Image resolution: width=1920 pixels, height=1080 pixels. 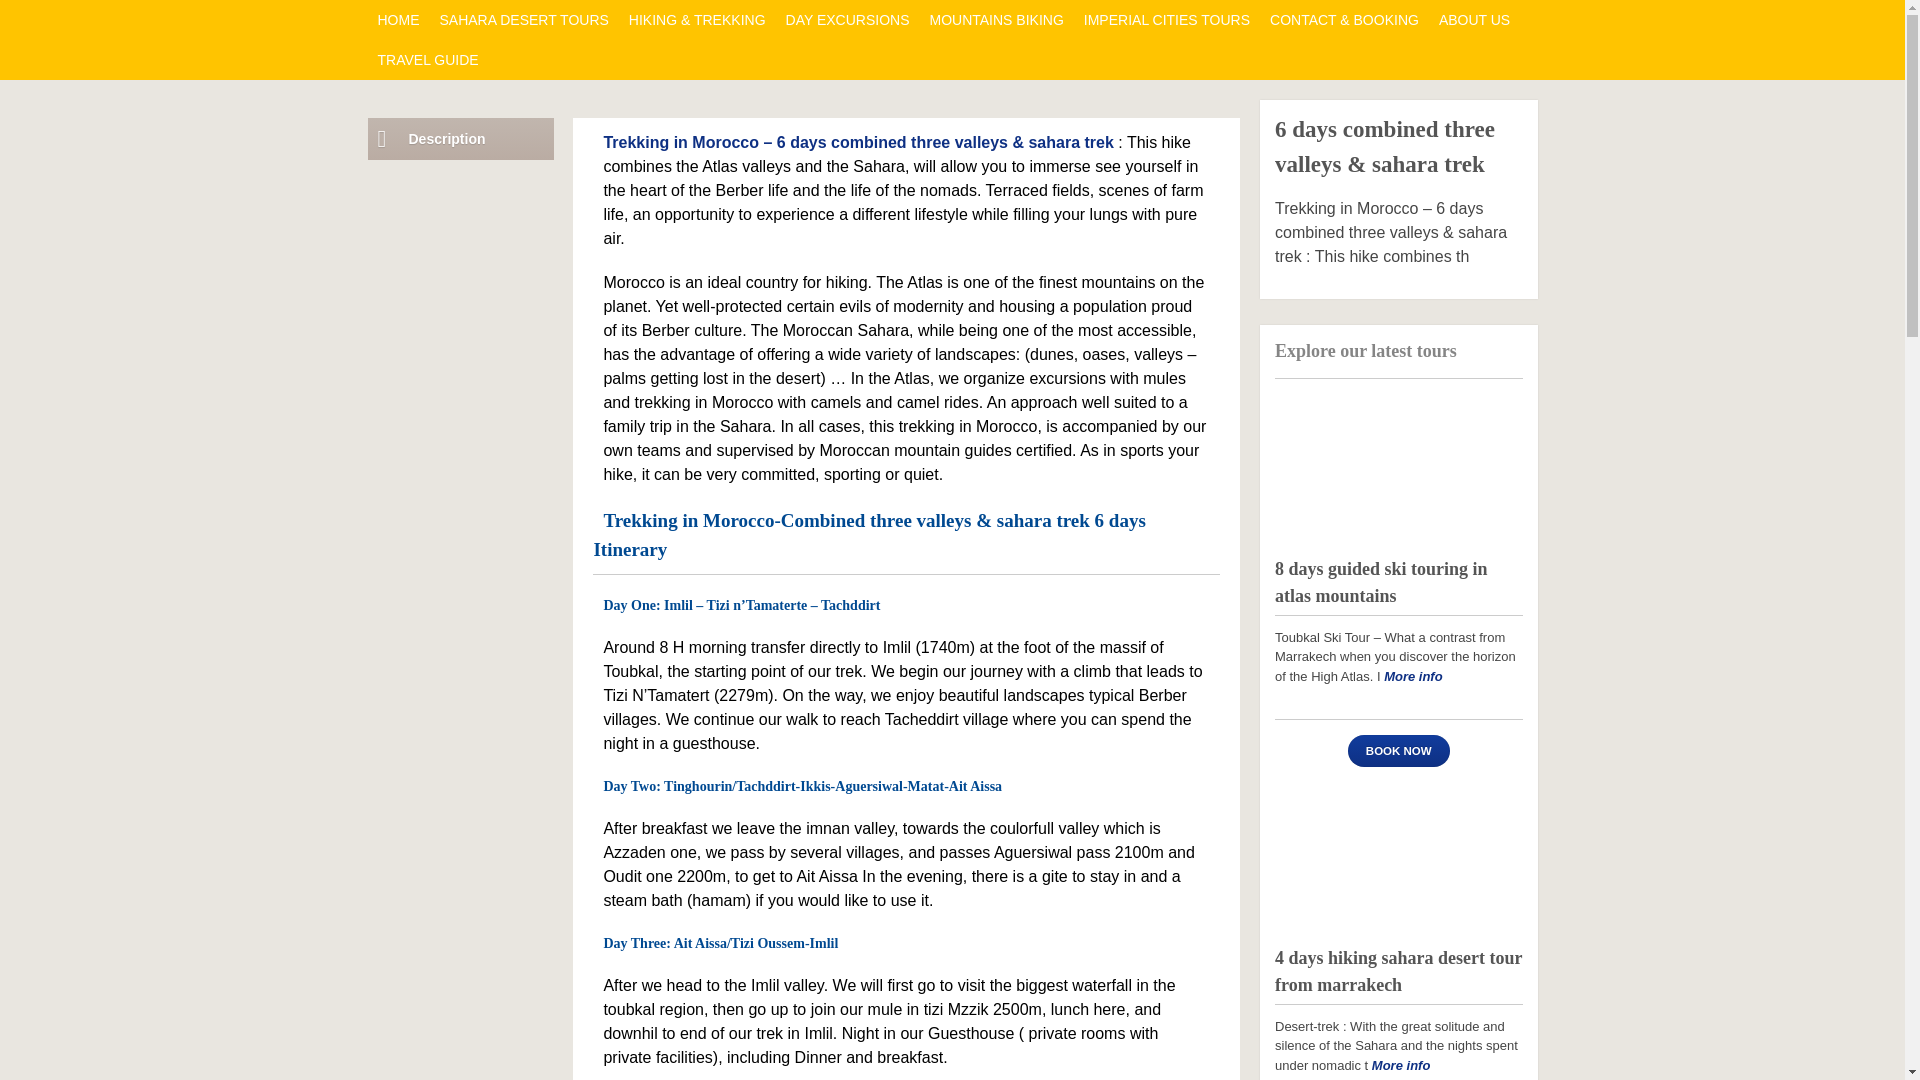 I want to click on 4 days hiking sahara desert tour from marrakech, so click(x=1398, y=856).